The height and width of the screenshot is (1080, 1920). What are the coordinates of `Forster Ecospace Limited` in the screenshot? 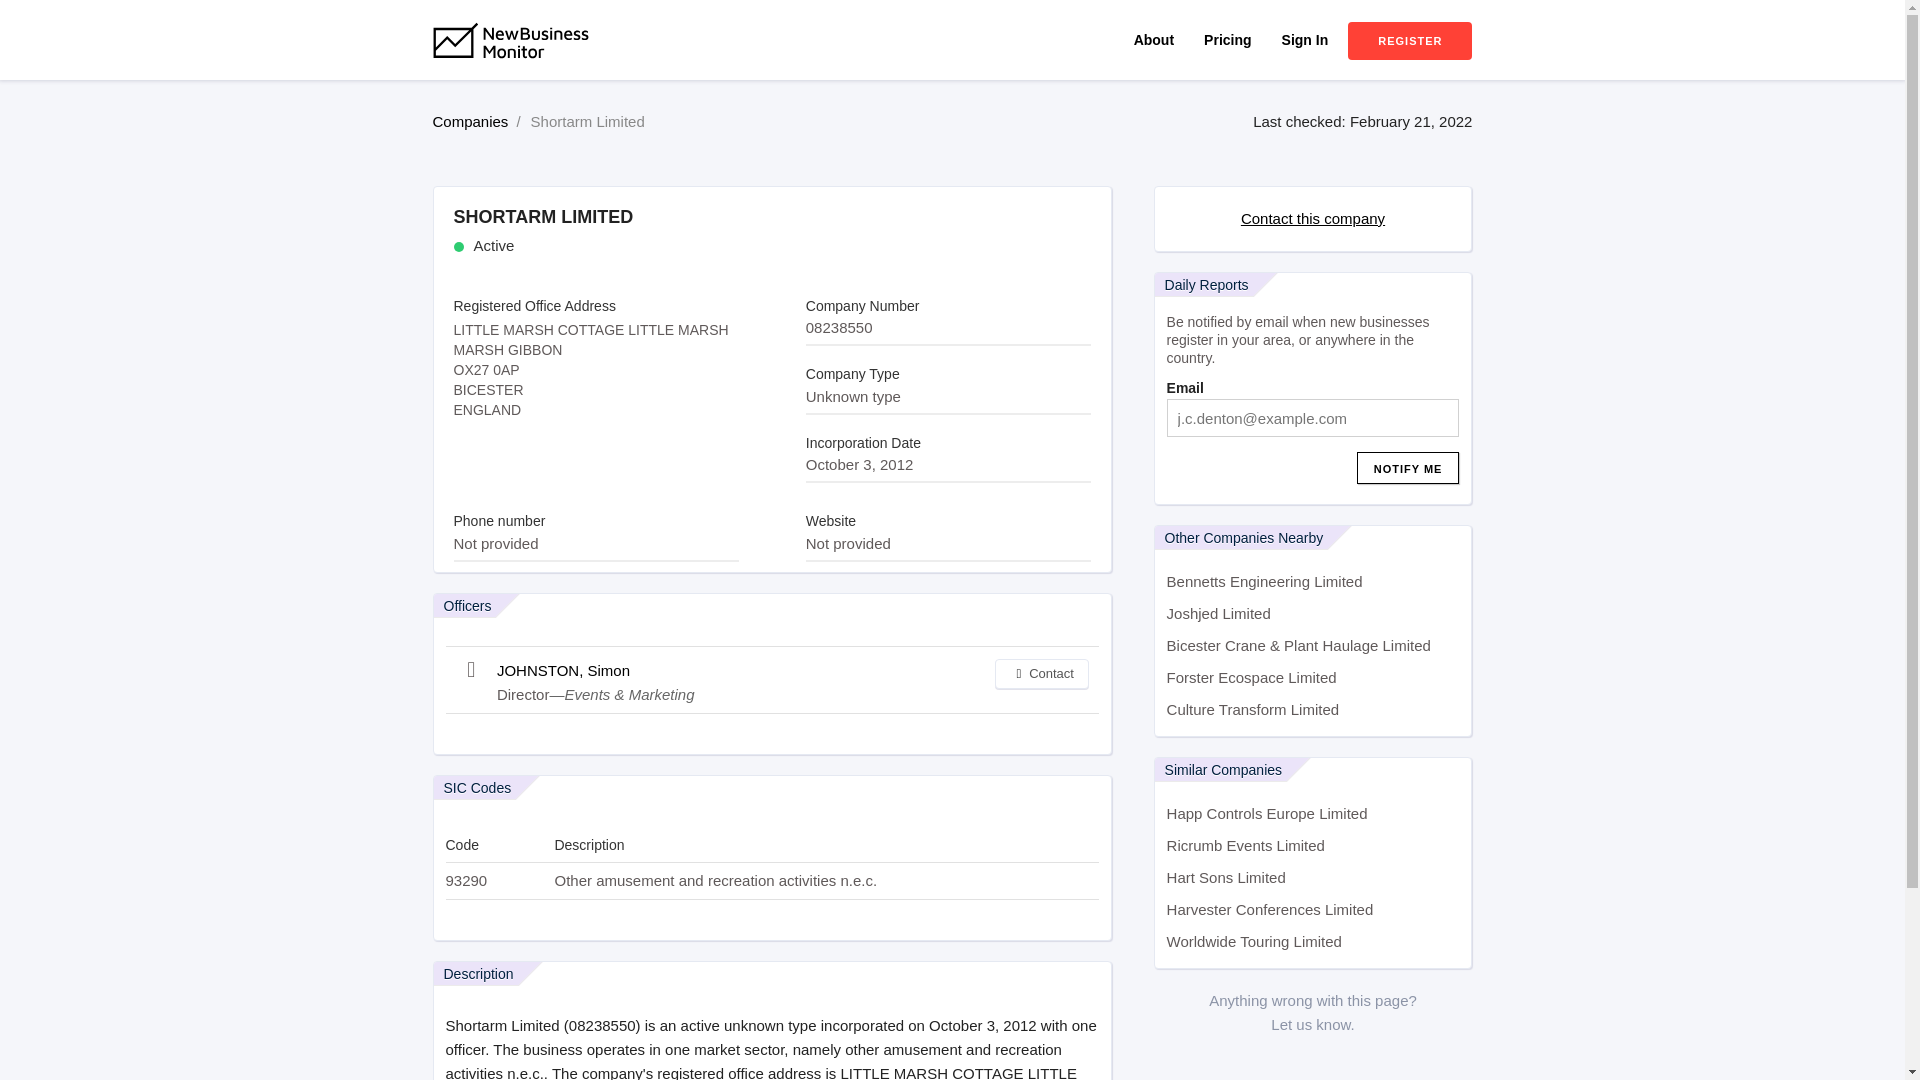 It's located at (1314, 678).